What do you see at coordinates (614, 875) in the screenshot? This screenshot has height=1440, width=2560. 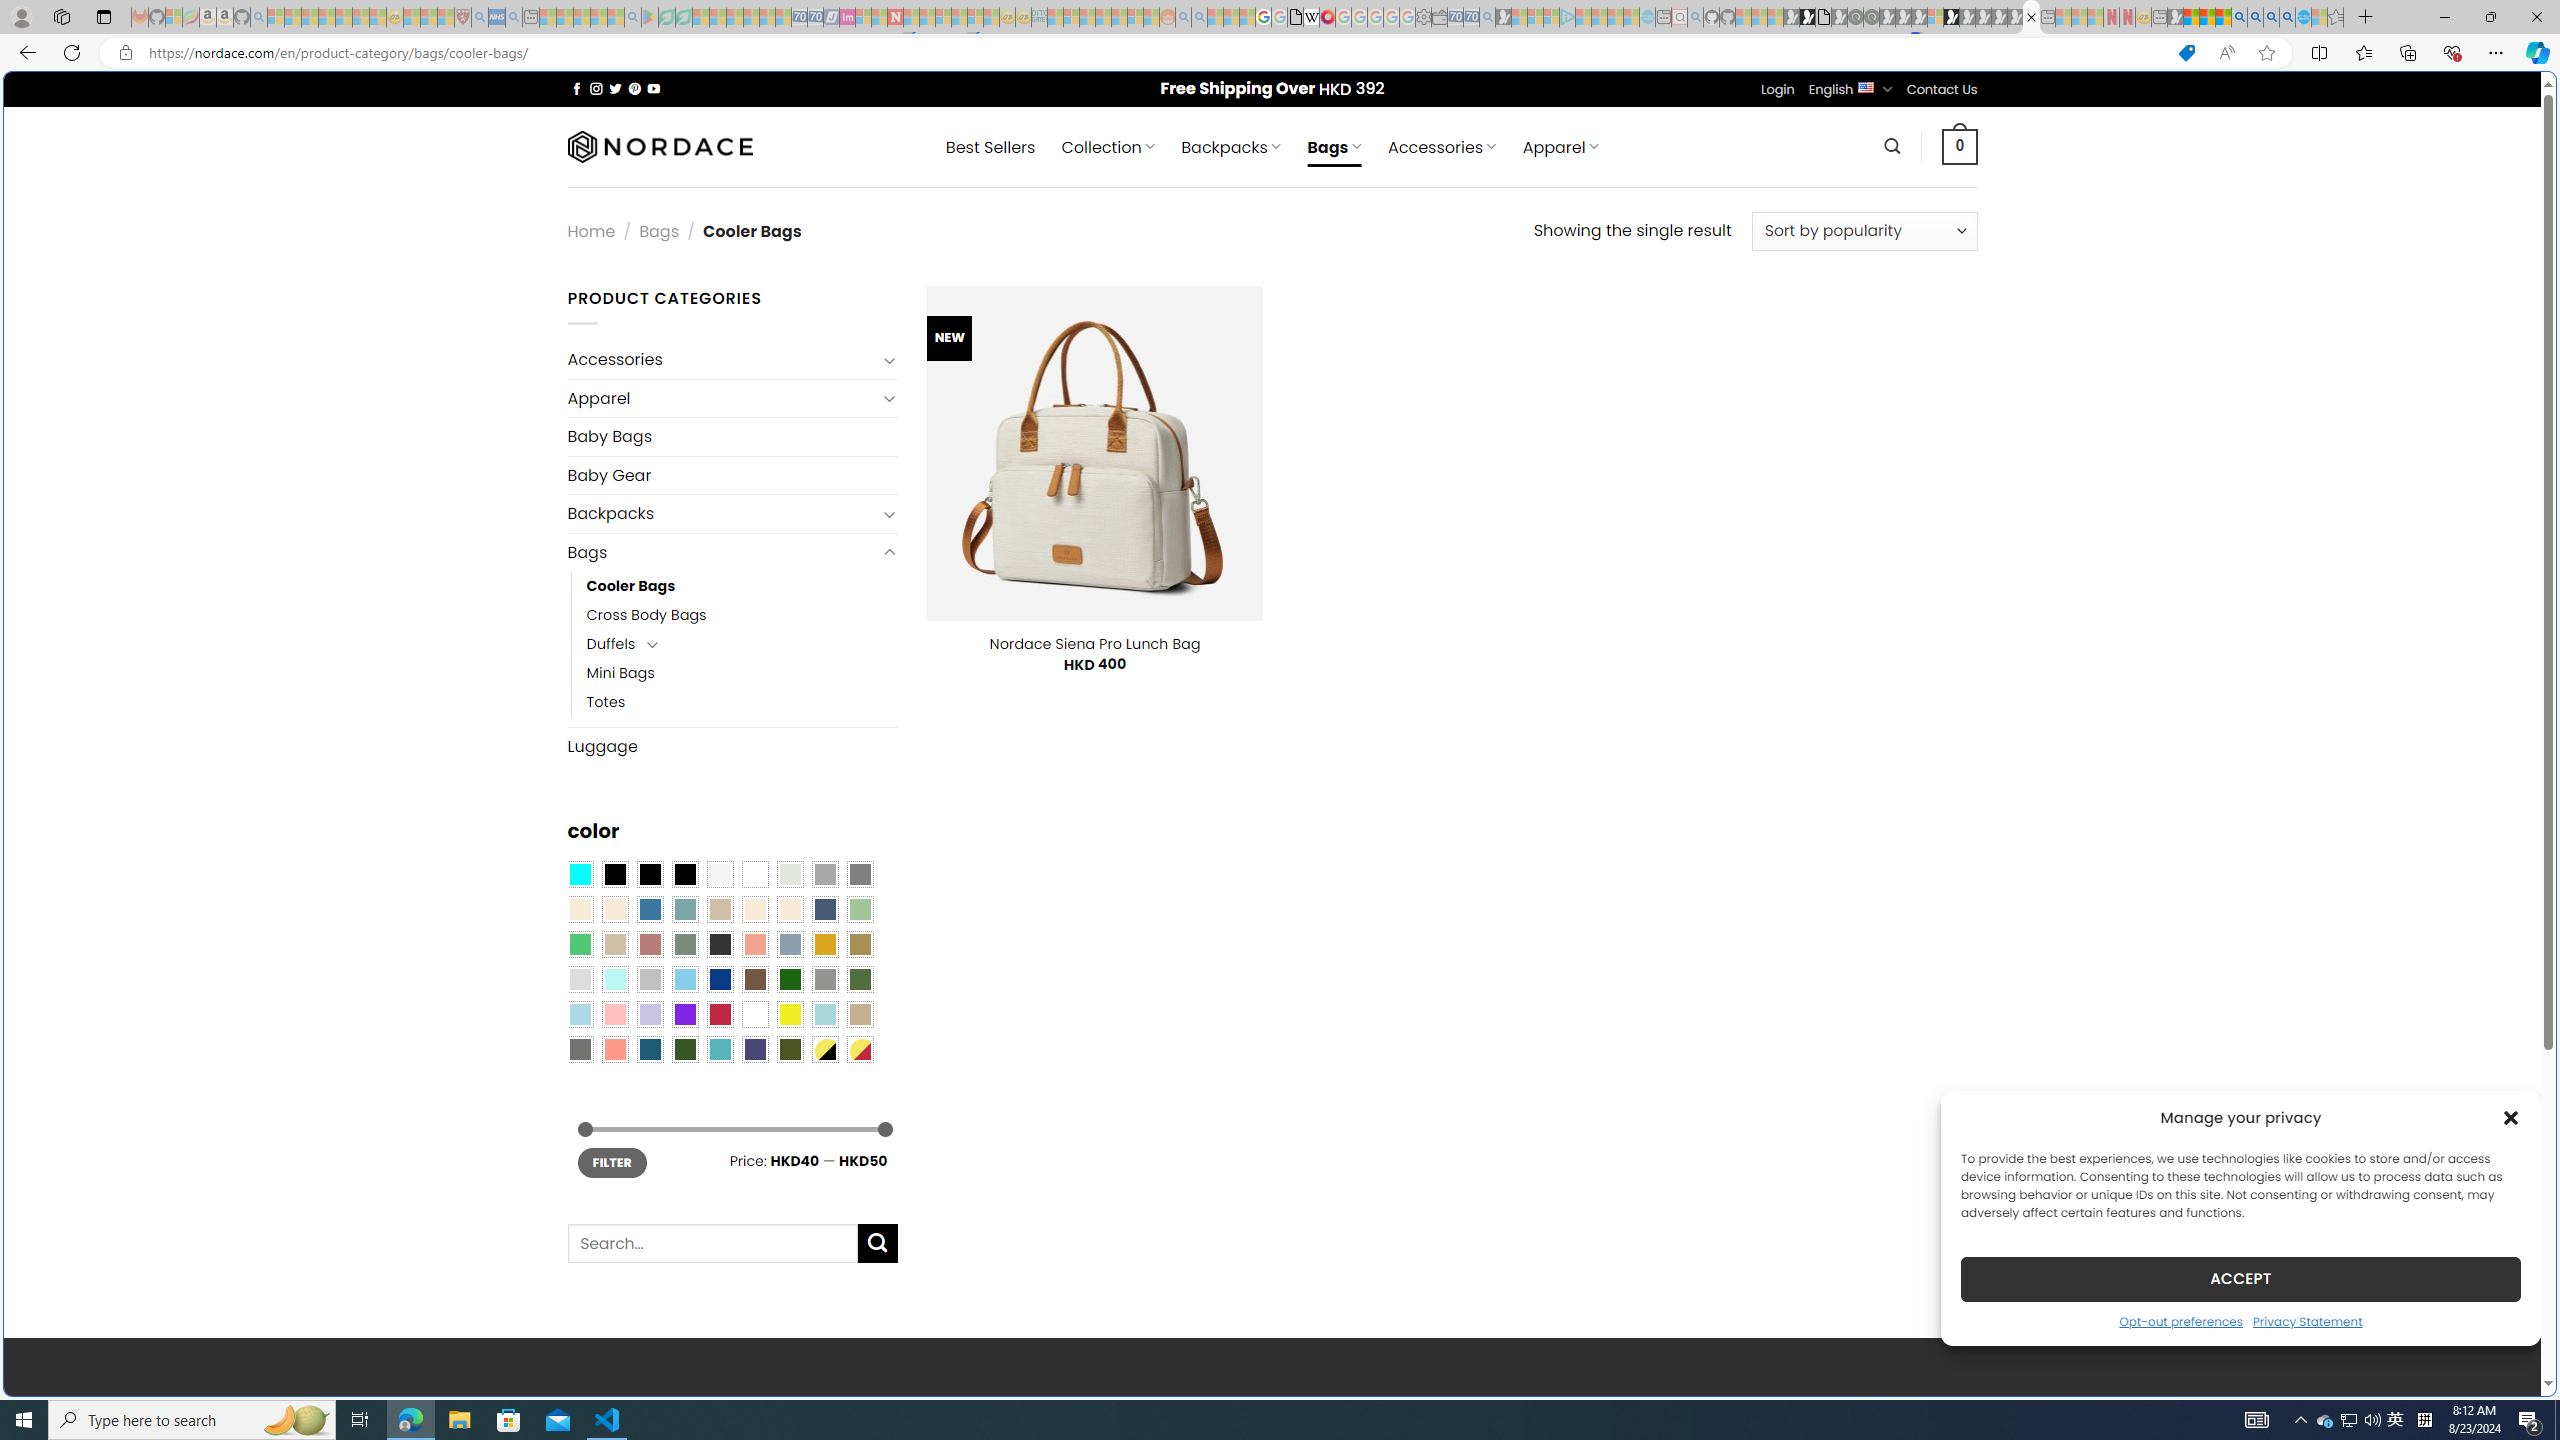 I see `All Black` at bounding box center [614, 875].